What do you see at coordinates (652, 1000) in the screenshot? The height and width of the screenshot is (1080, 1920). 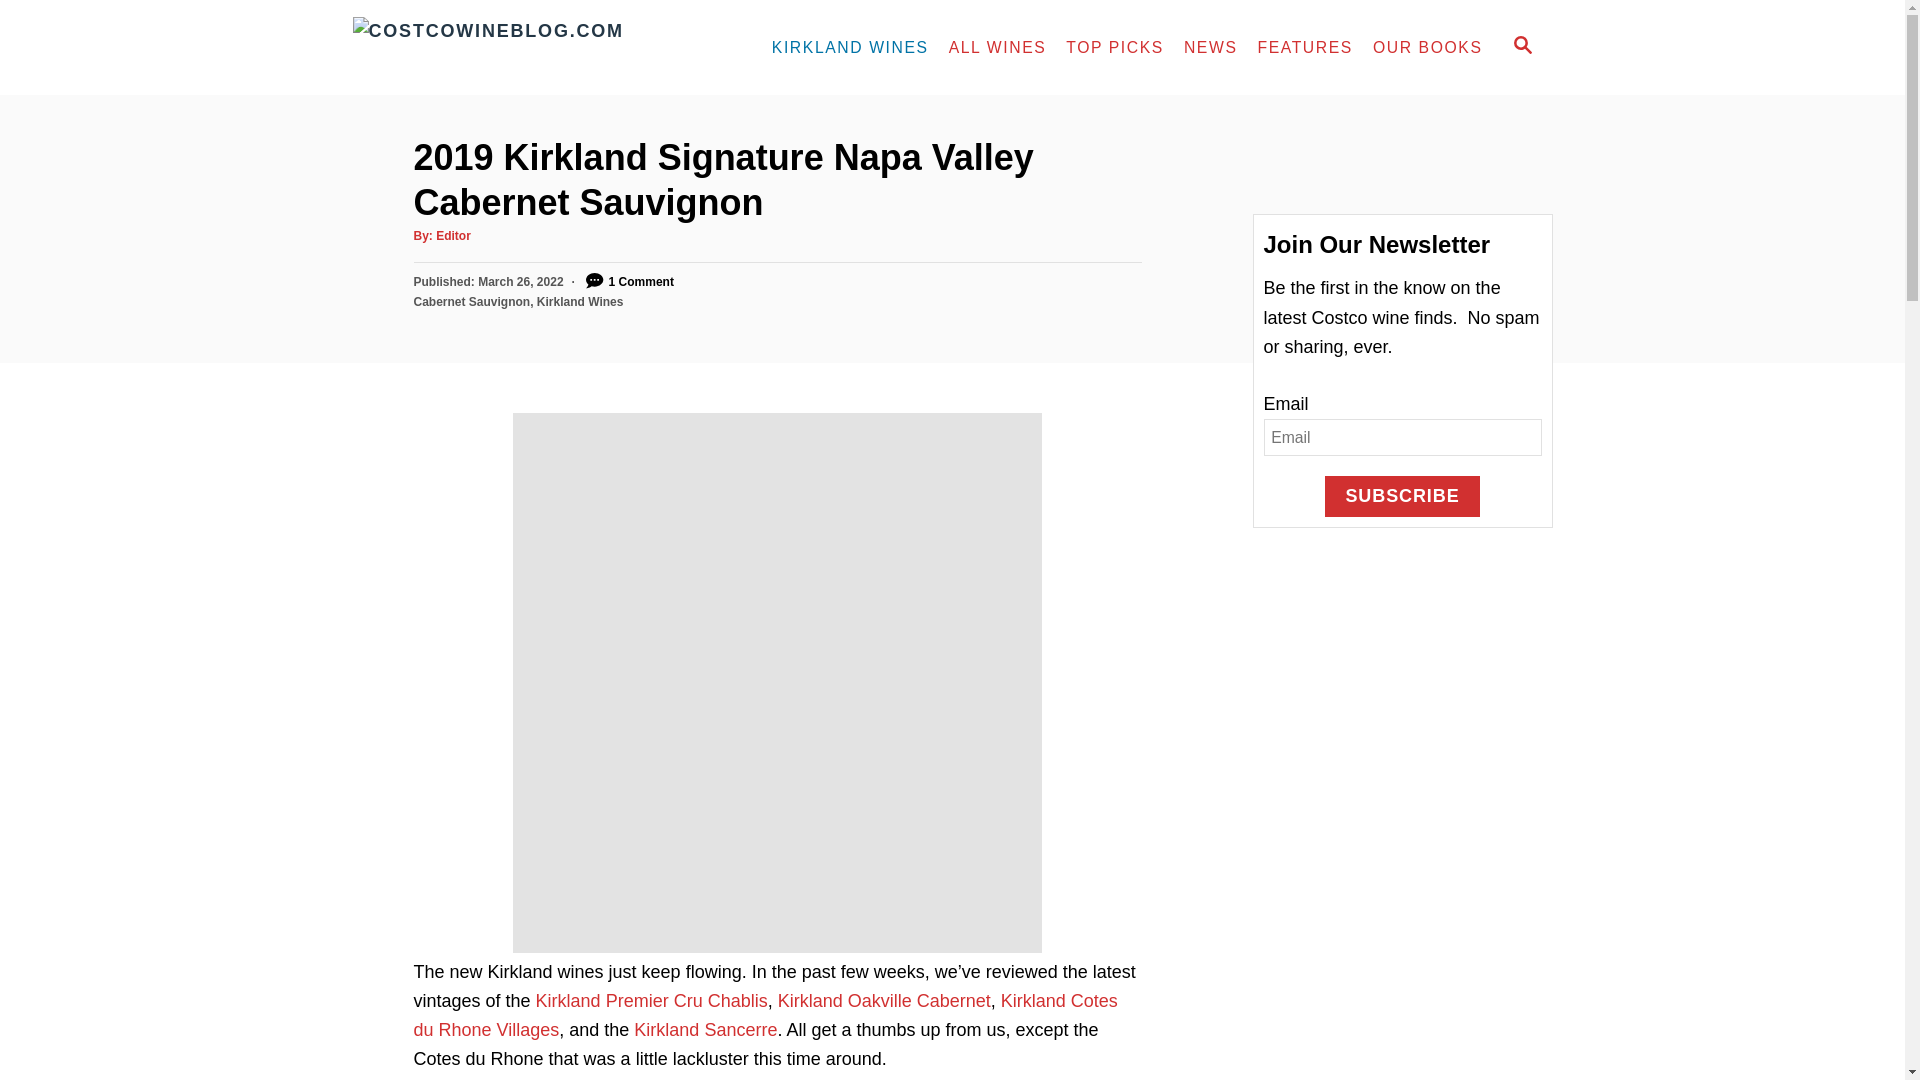 I see `Kirkland Premier Cru Chablis` at bounding box center [652, 1000].